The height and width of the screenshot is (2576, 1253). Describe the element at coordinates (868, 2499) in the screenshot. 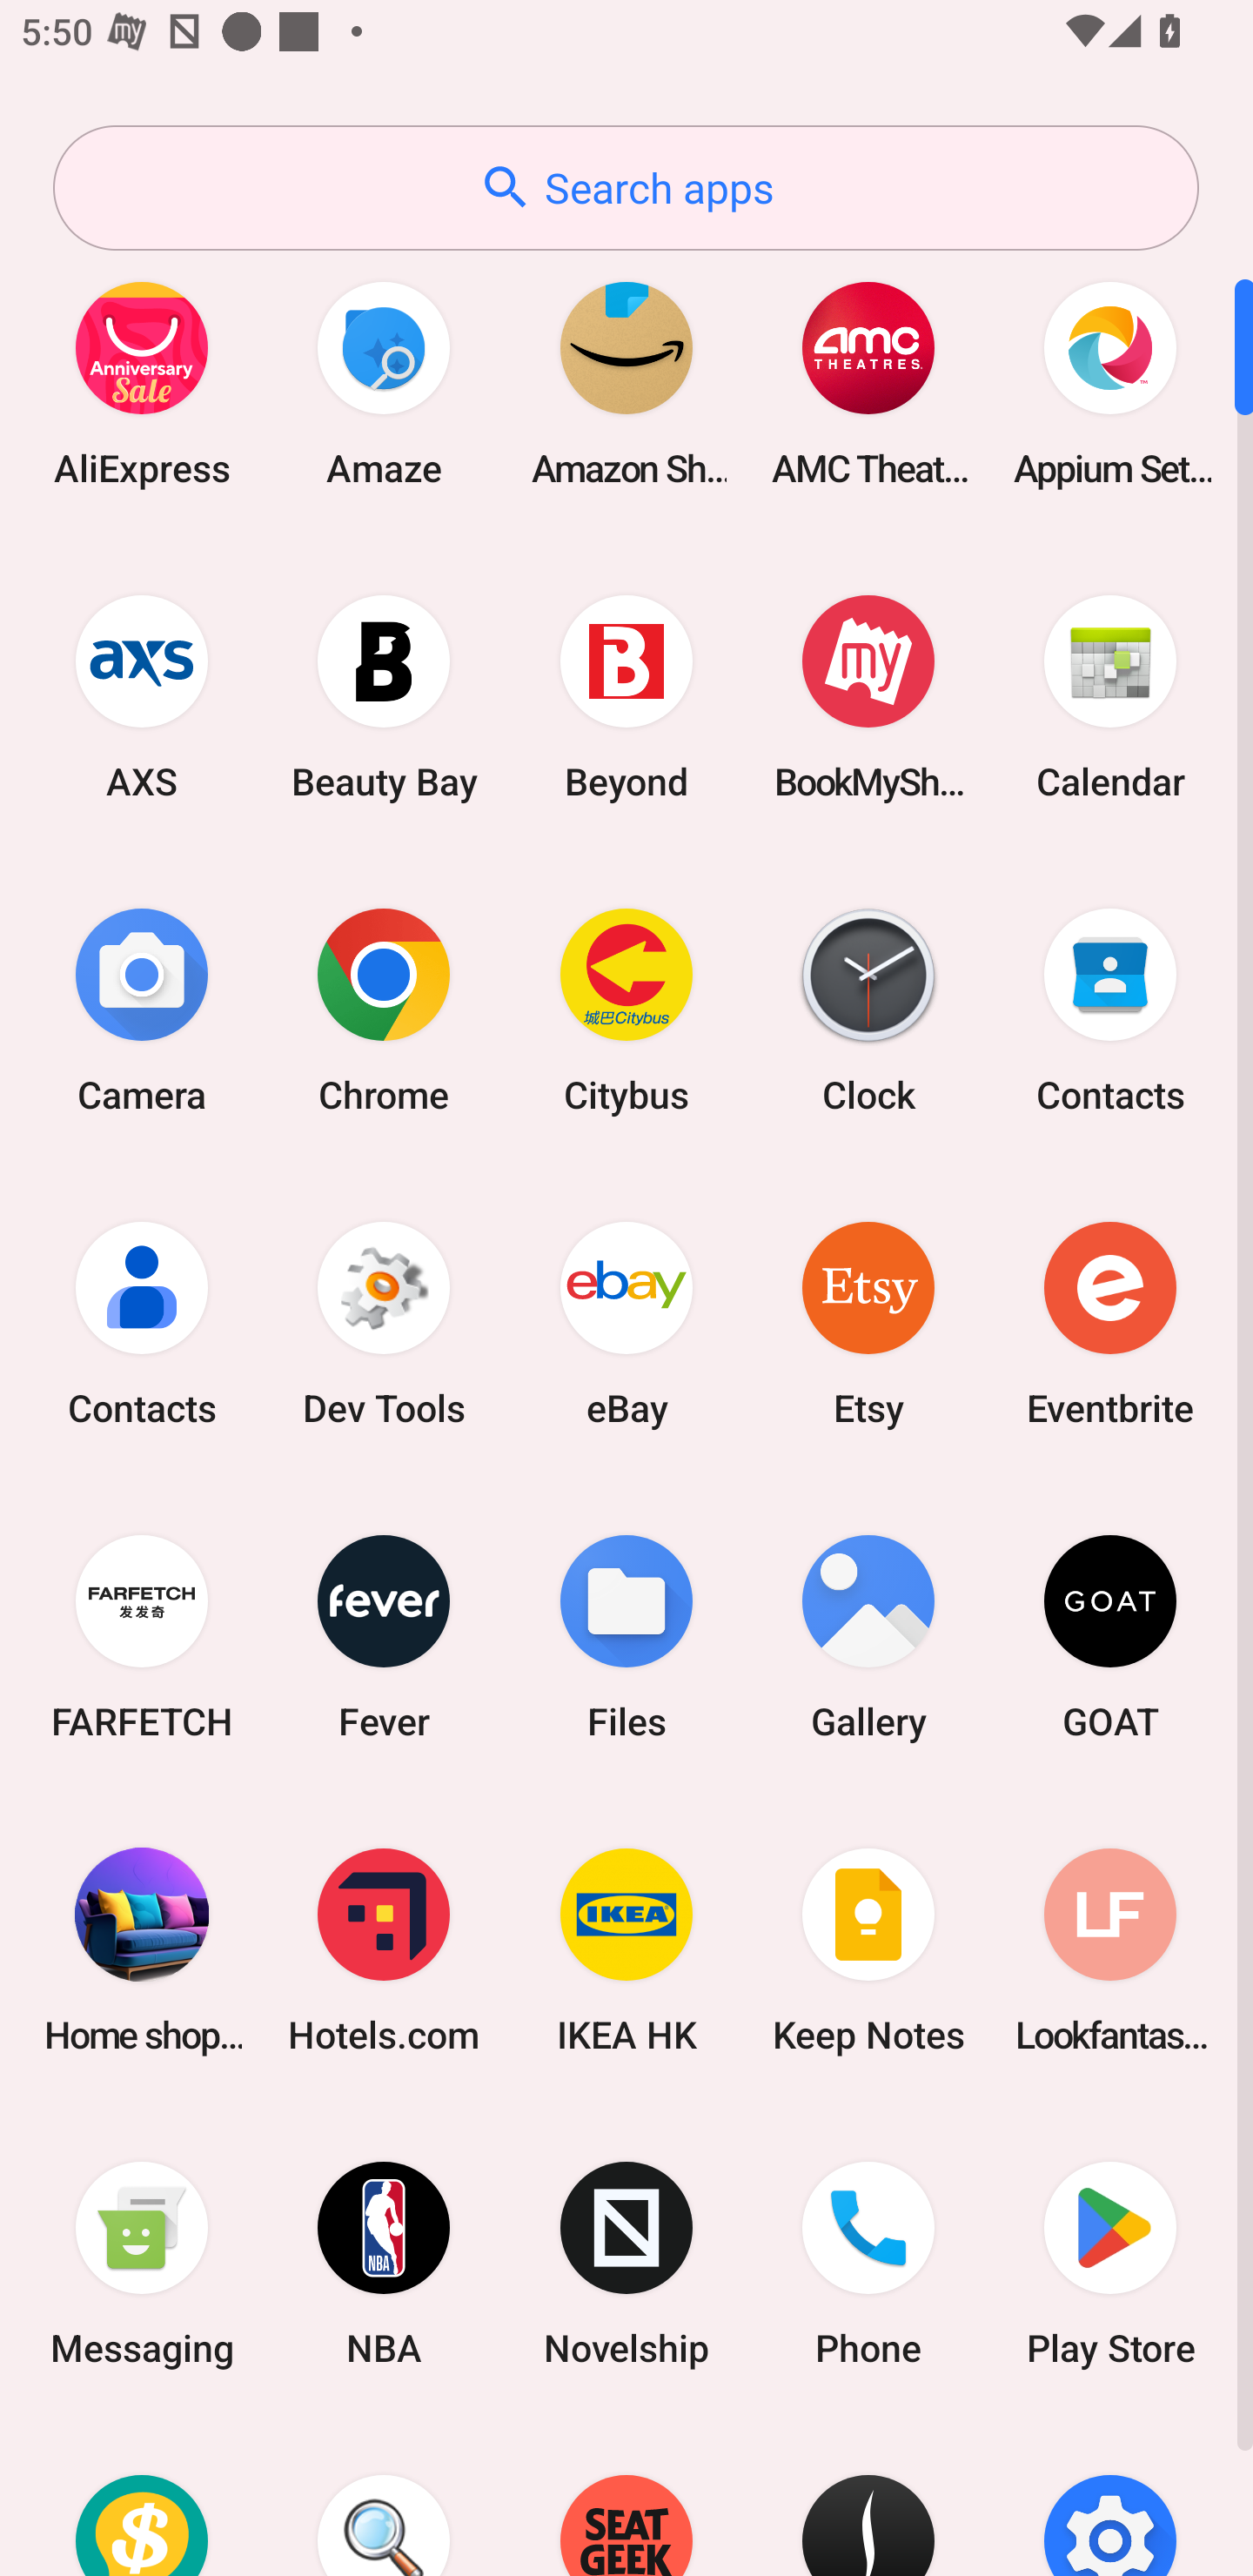

I see `Sephora` at that location.